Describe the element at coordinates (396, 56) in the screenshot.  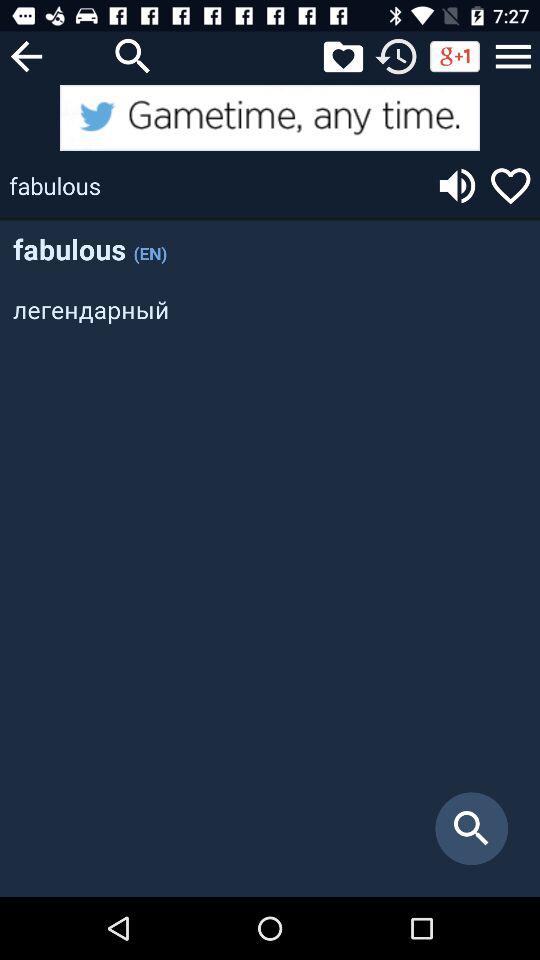
I see `check the time` at that location.